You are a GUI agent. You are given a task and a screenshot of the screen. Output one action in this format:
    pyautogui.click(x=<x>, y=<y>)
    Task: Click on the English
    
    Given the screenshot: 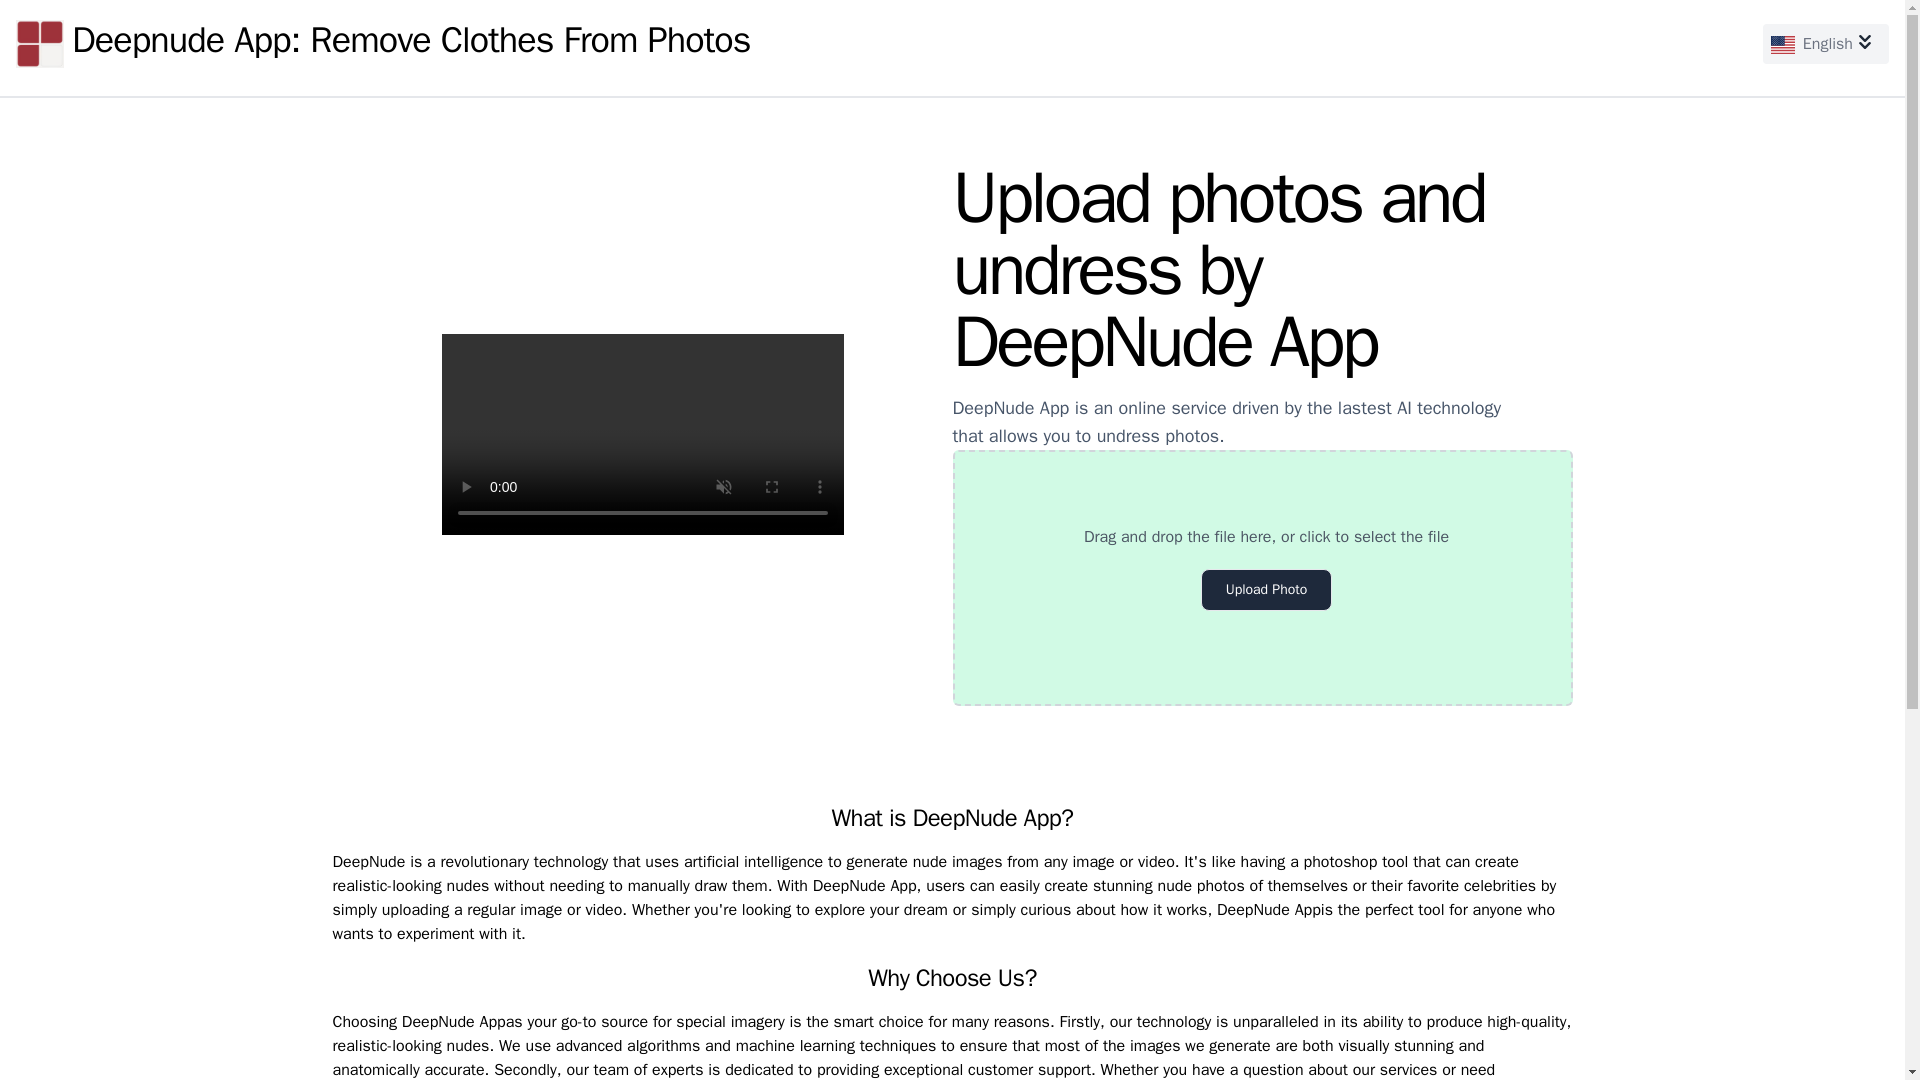 What is the action you would take?
    pyautogui.click(x=1826, y=43)
    